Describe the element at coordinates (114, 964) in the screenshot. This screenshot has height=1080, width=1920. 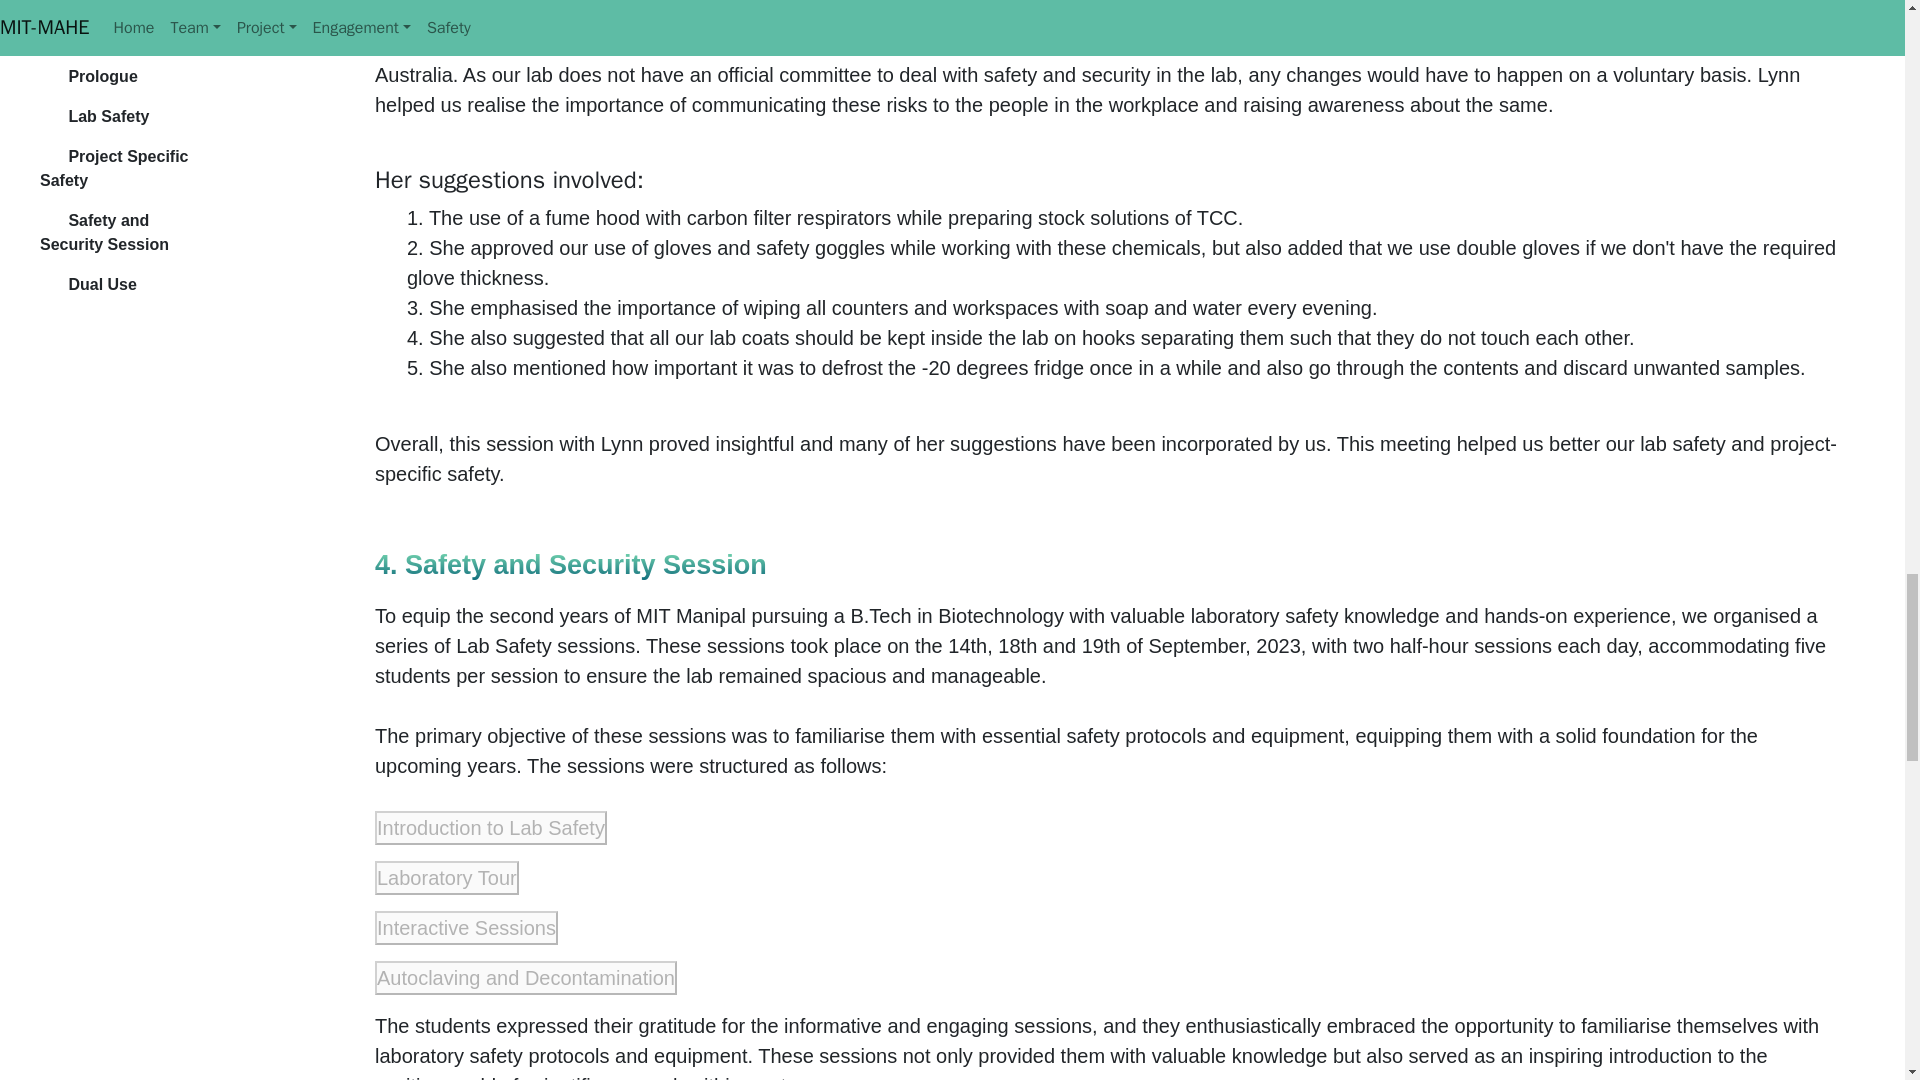
I see `Autoclaving and Decontamination` at that location.